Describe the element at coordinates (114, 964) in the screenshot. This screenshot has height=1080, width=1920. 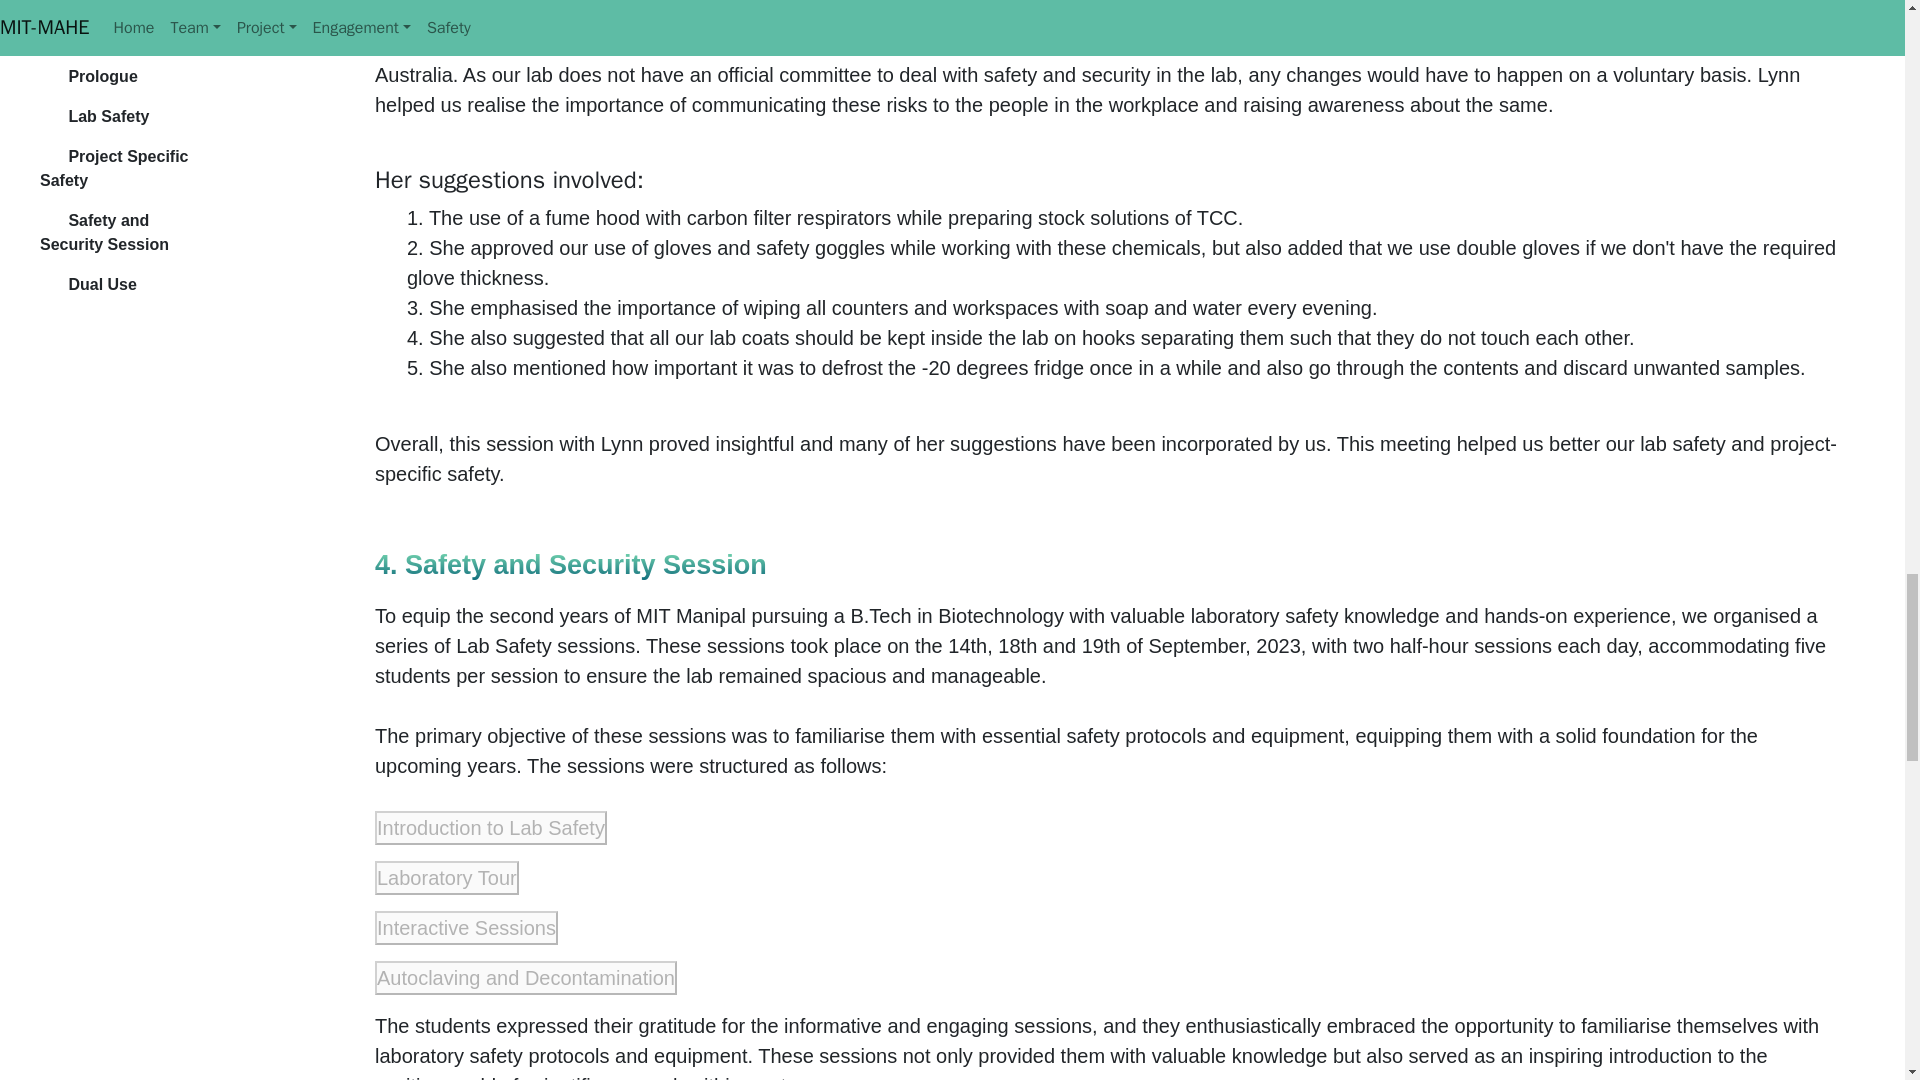
I see `Autoclaving and Decontamination` at that location.